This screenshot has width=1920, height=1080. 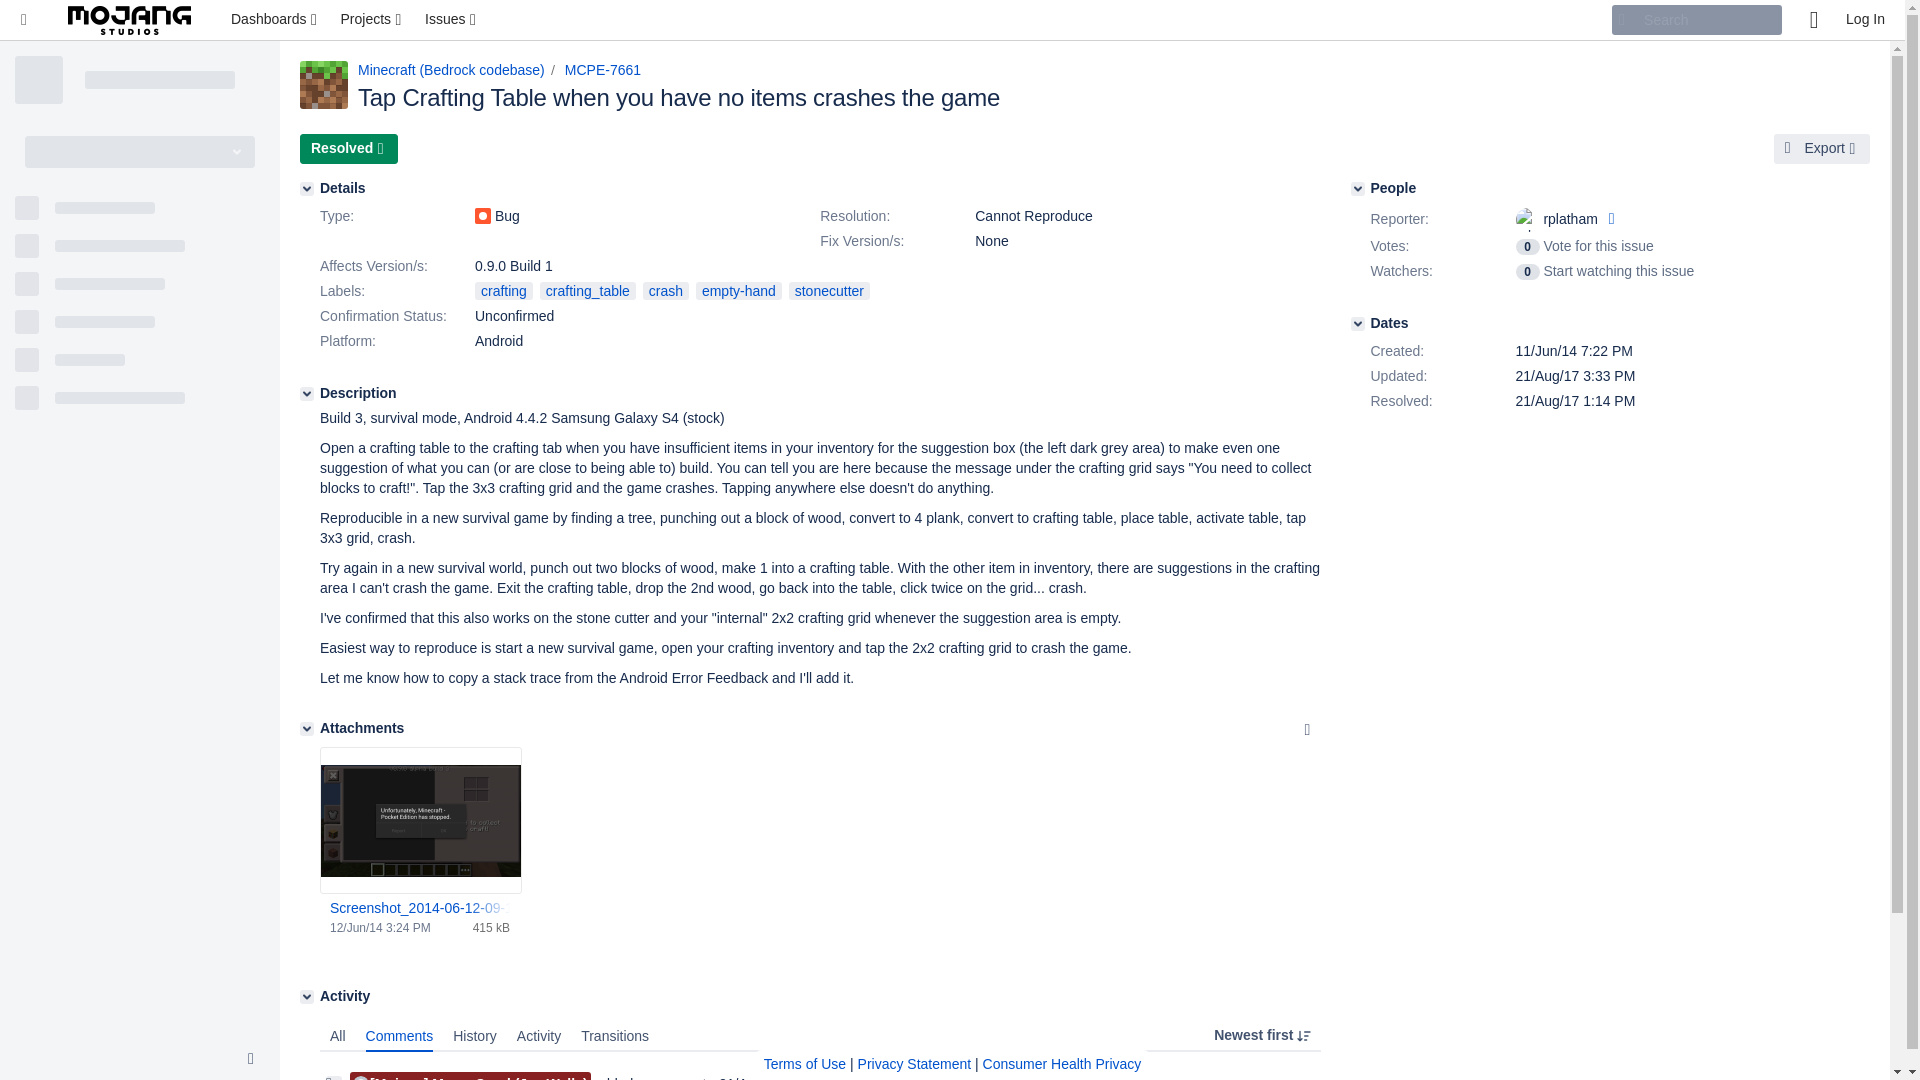 I want to click on crafting, so click(x=504, y=290).